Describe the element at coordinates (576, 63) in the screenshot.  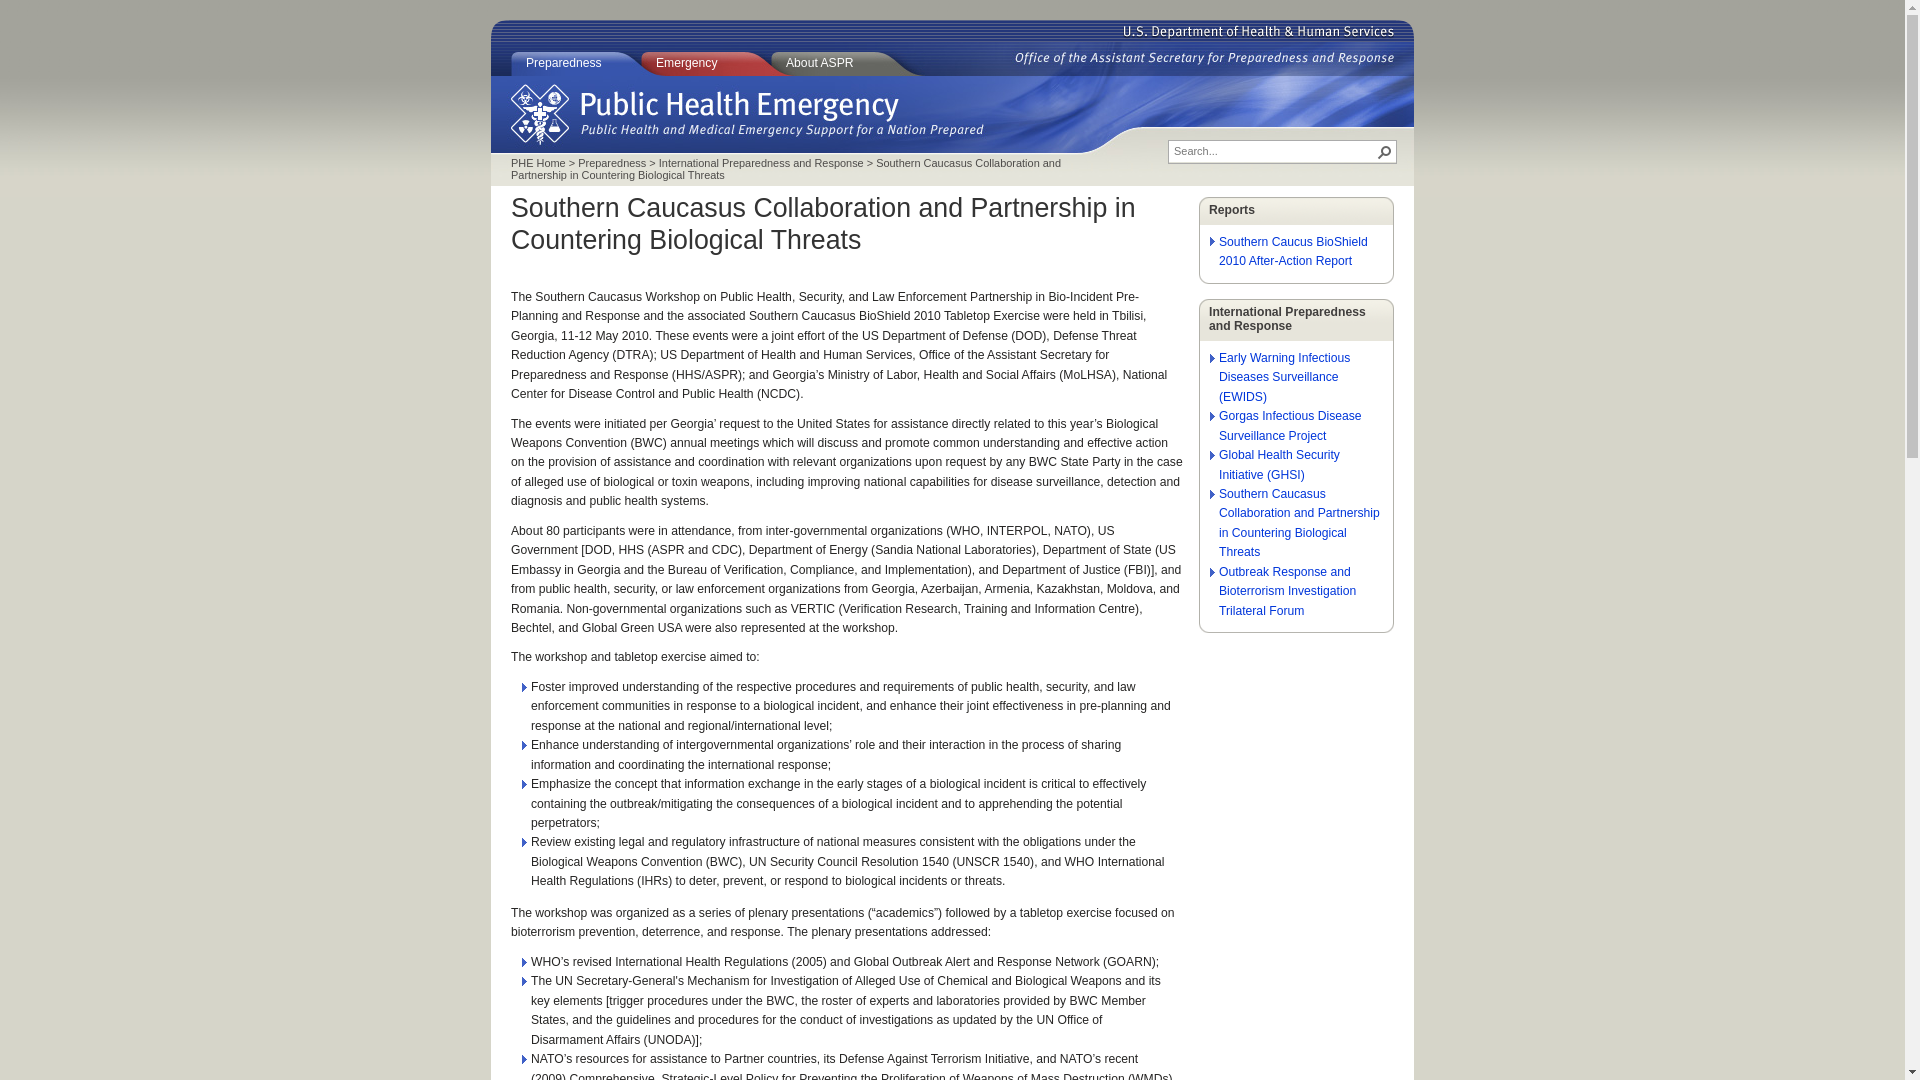
I see `Preparedness` at that location.